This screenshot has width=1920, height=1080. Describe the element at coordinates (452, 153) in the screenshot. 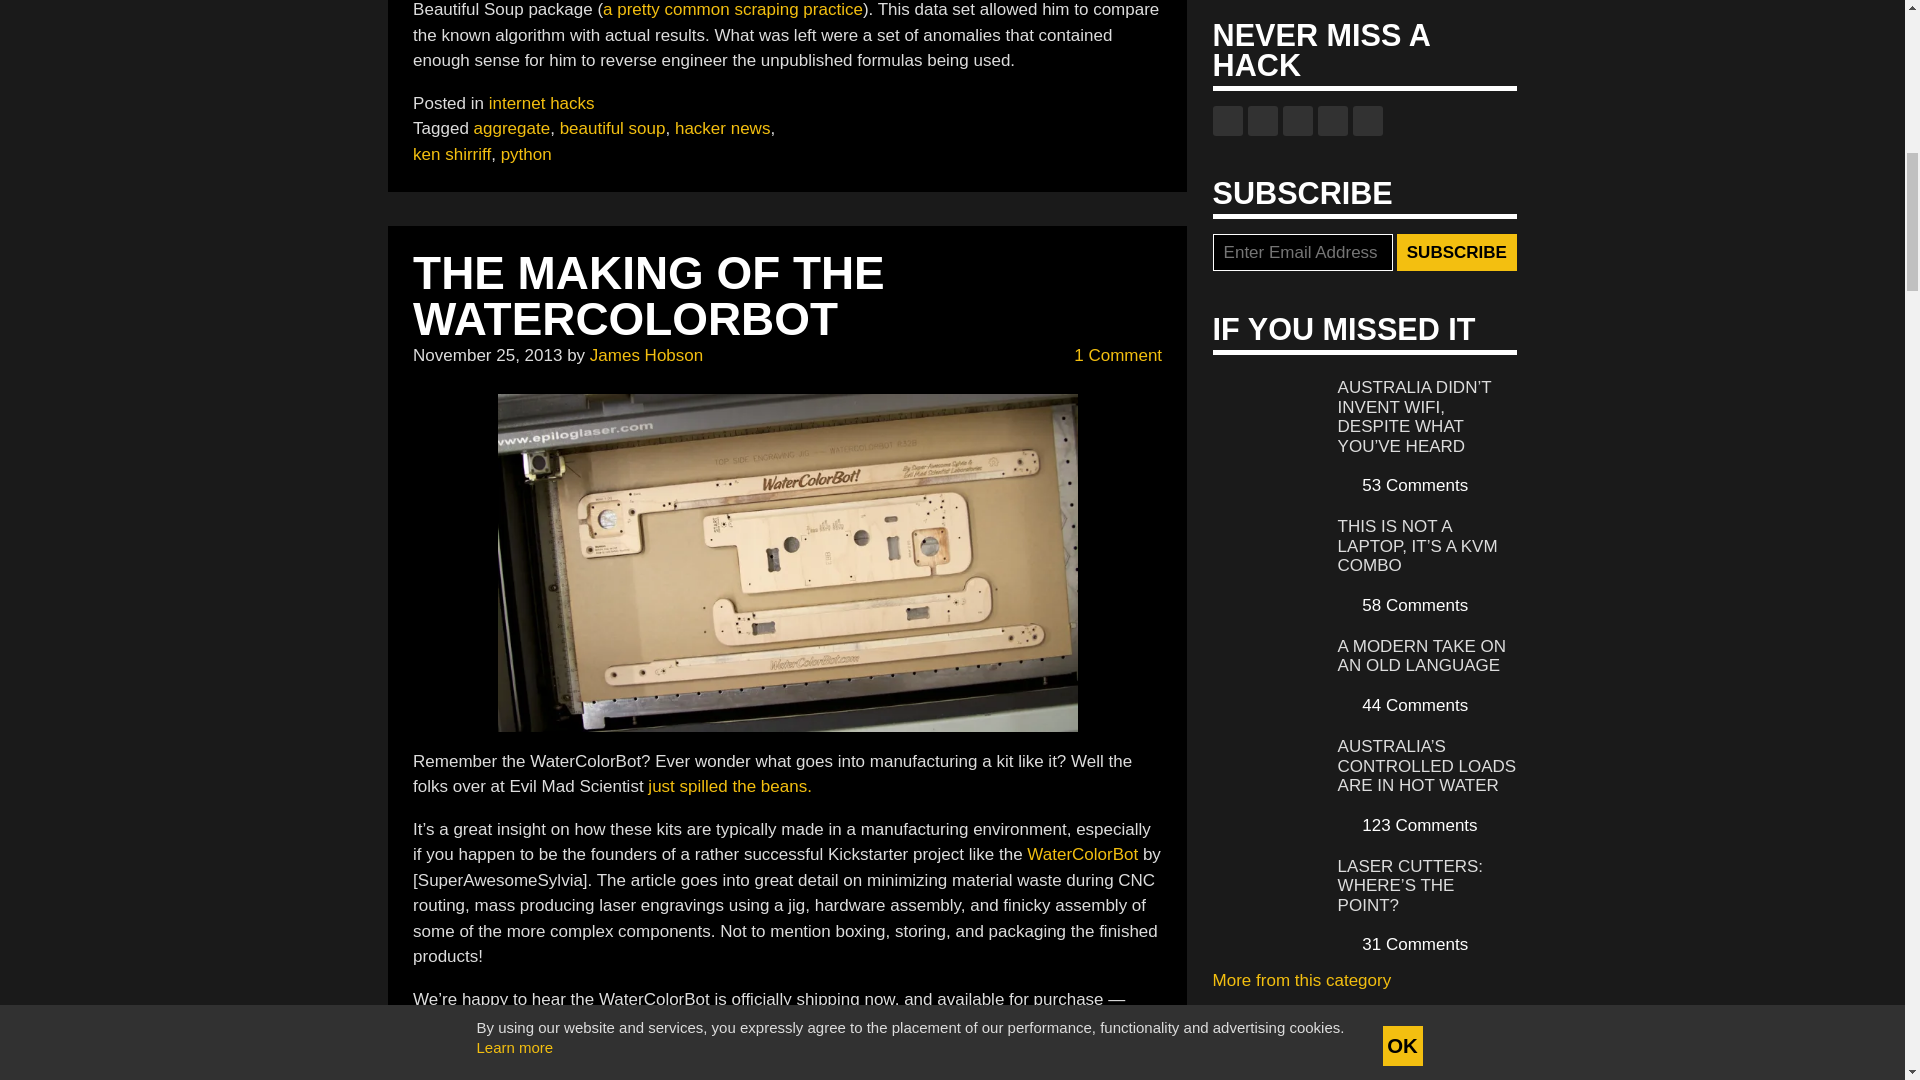

I see `ken shirriff` at that location.